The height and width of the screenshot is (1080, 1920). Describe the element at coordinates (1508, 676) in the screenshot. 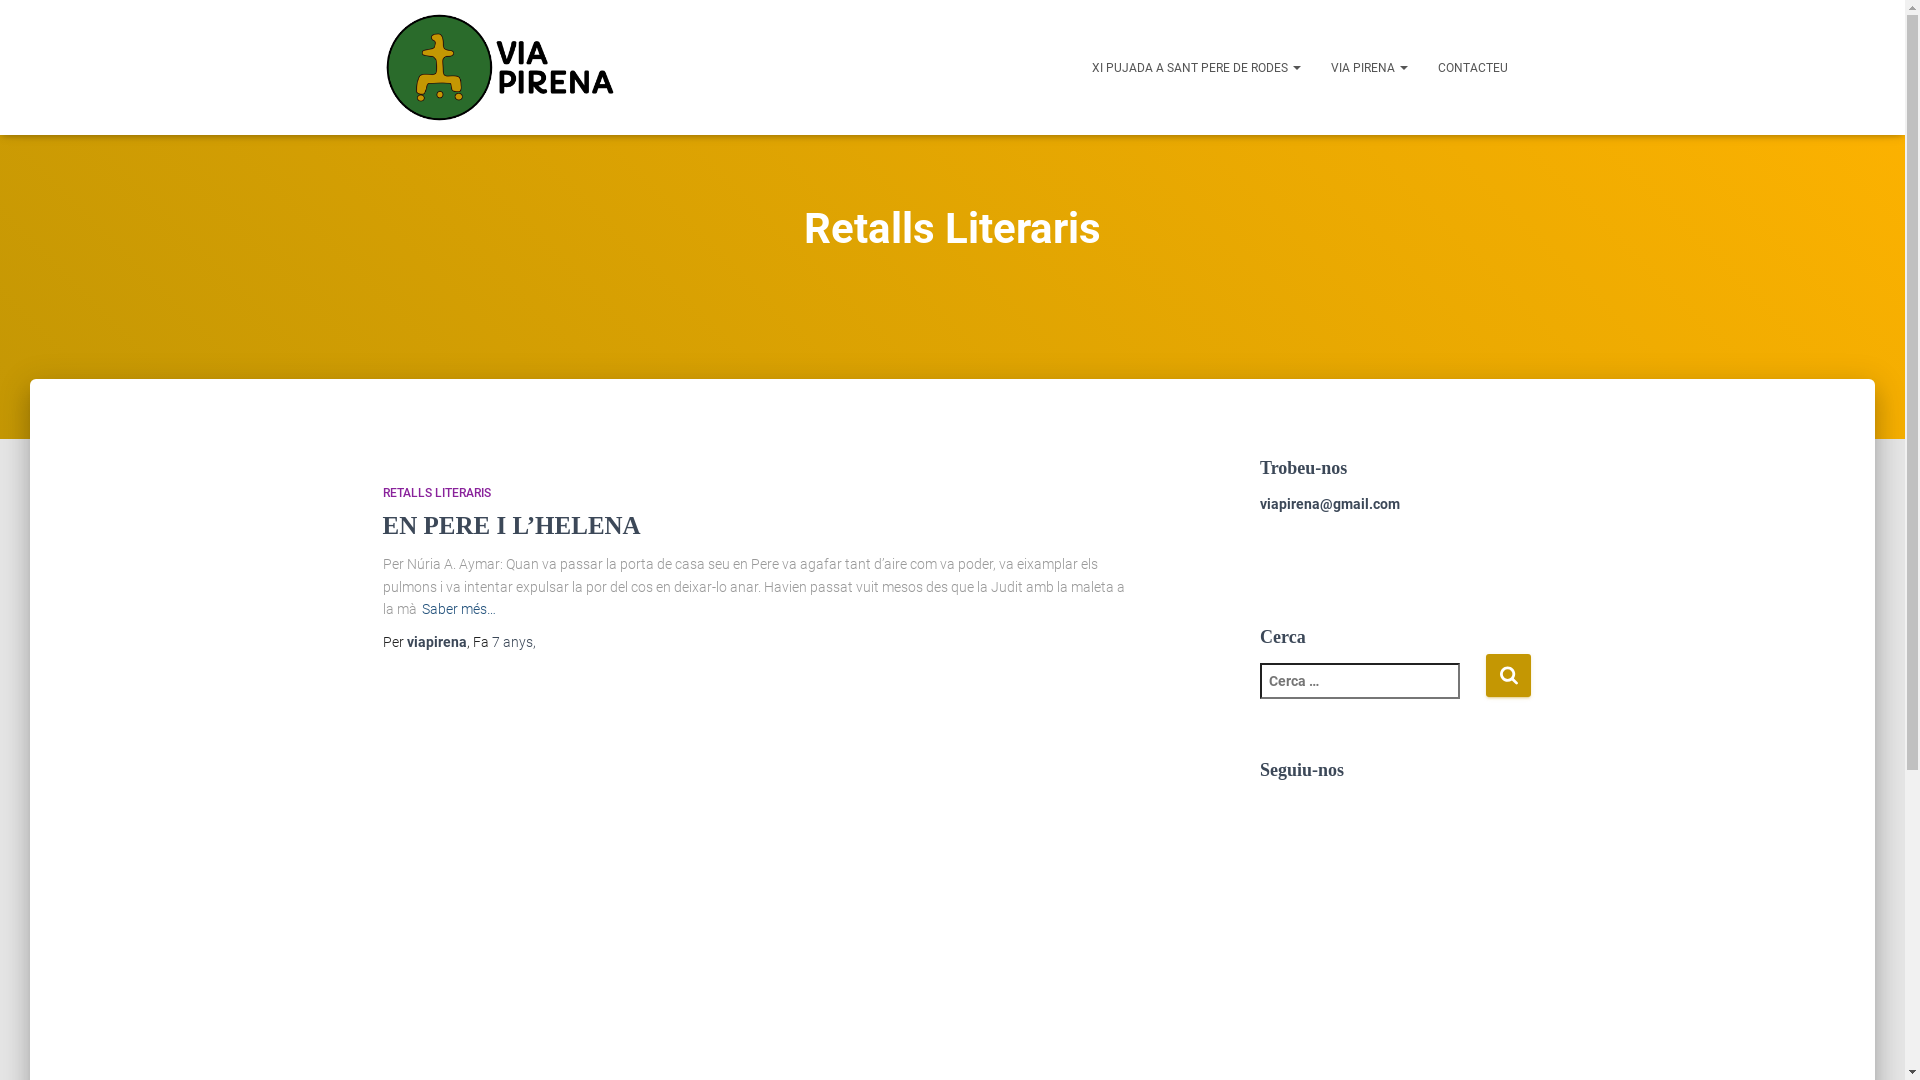

I see `Cerca` at that location.